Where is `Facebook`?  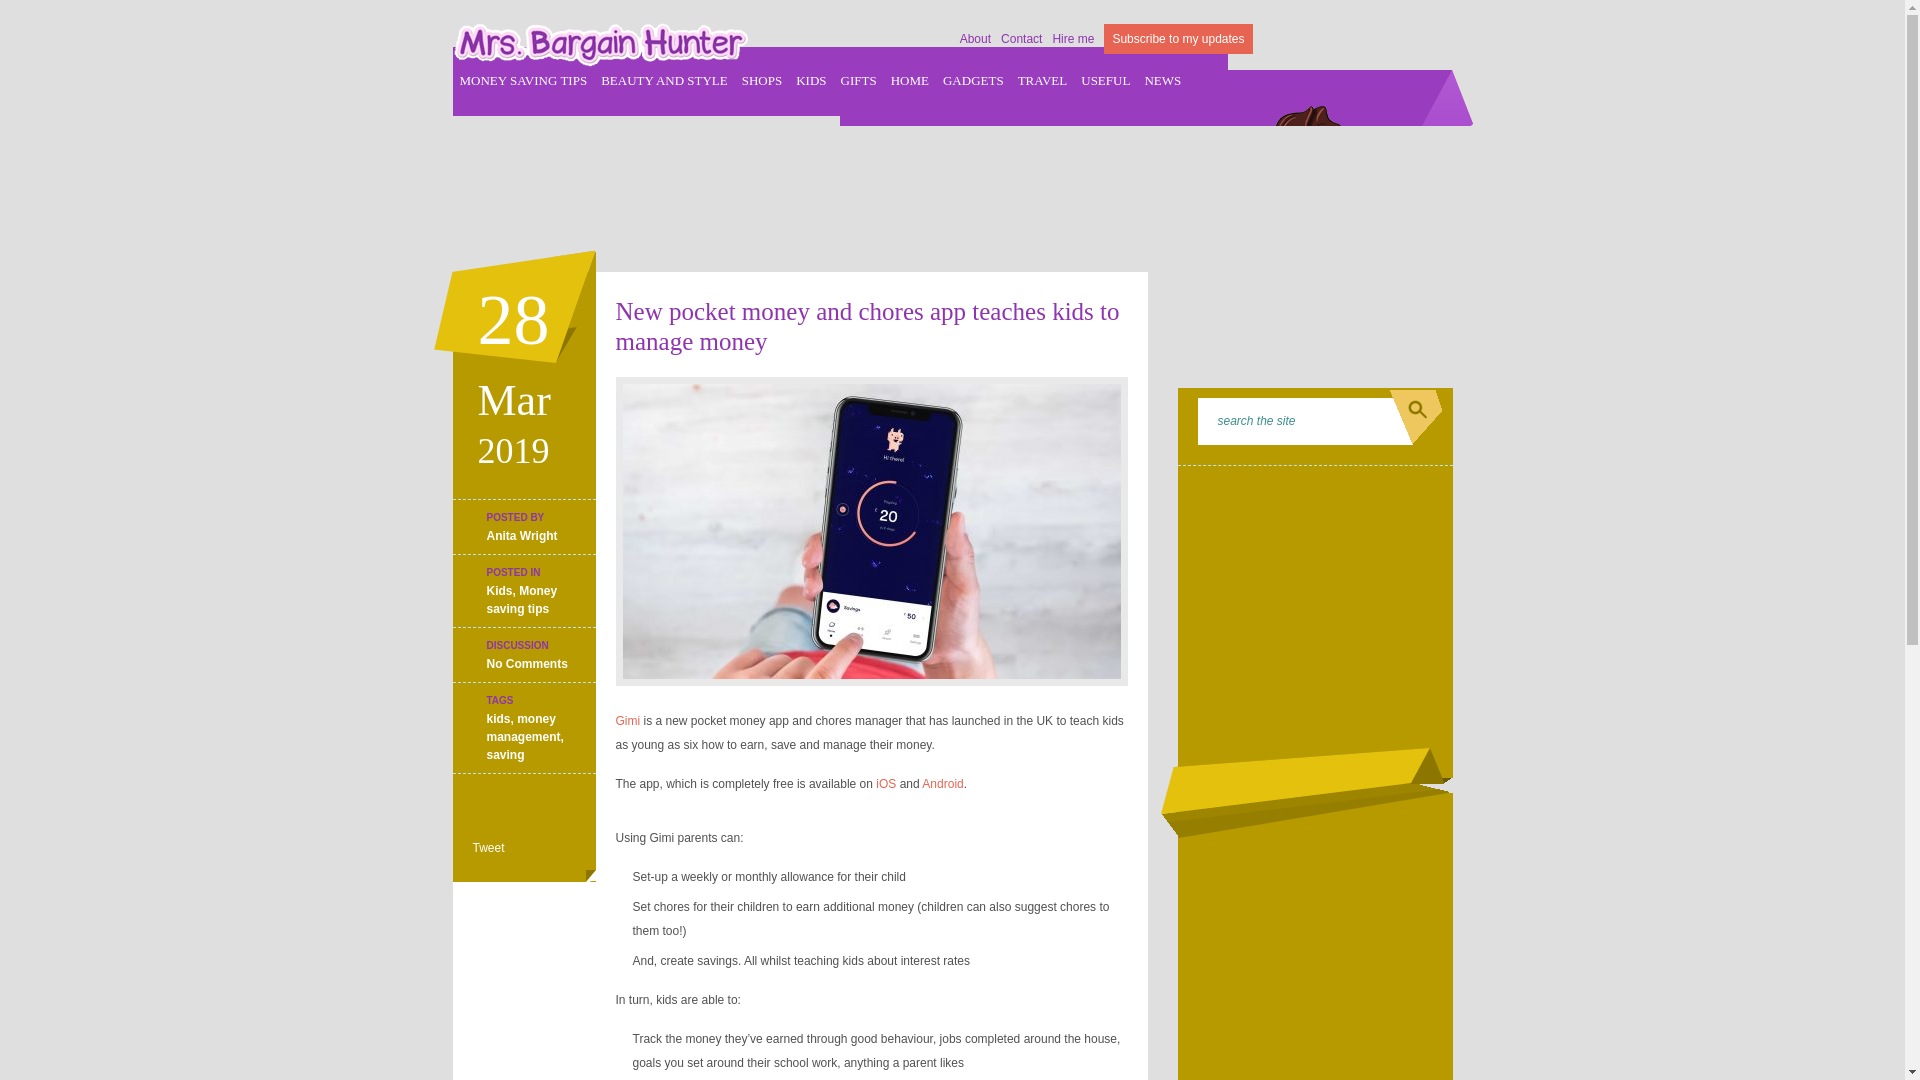 Facebook is located at coordinates (1328, 36).